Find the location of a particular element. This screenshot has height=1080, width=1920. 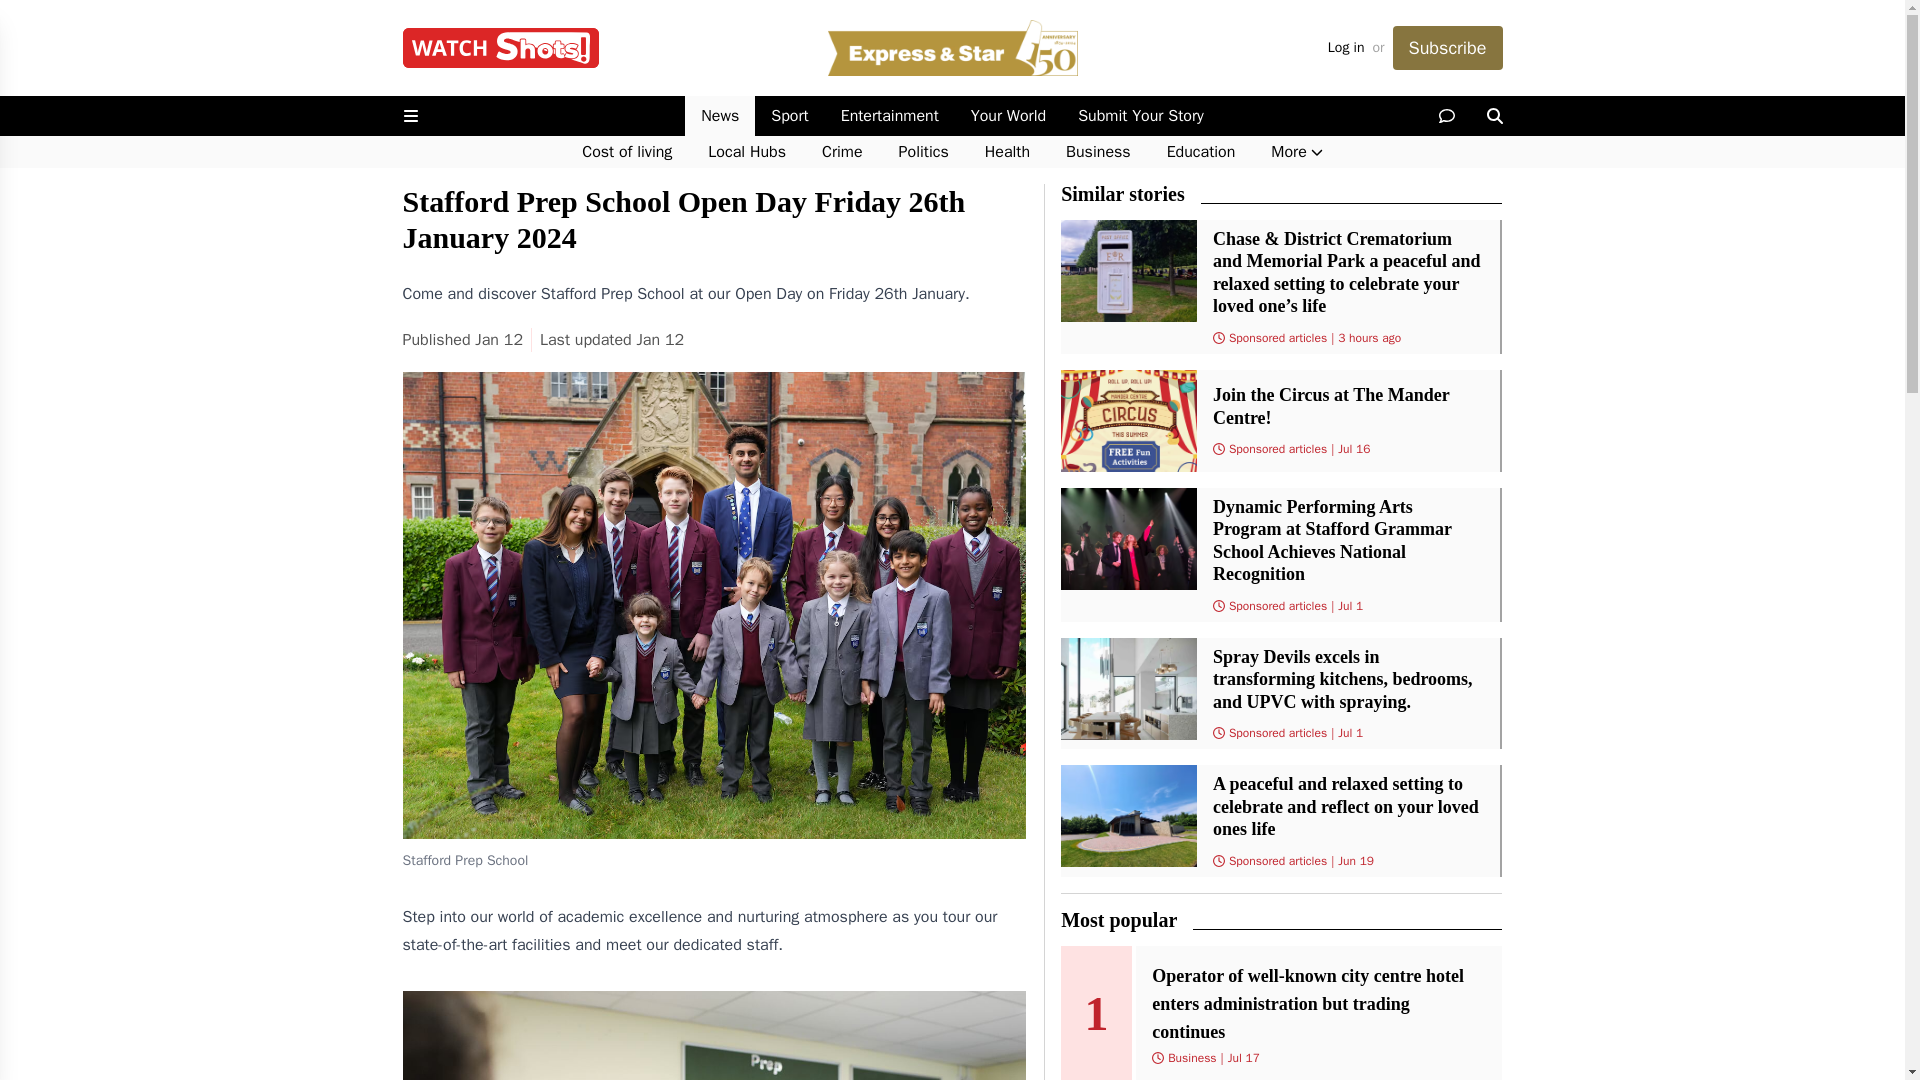

Sponsored articles is located at coordinates (1277, 732).